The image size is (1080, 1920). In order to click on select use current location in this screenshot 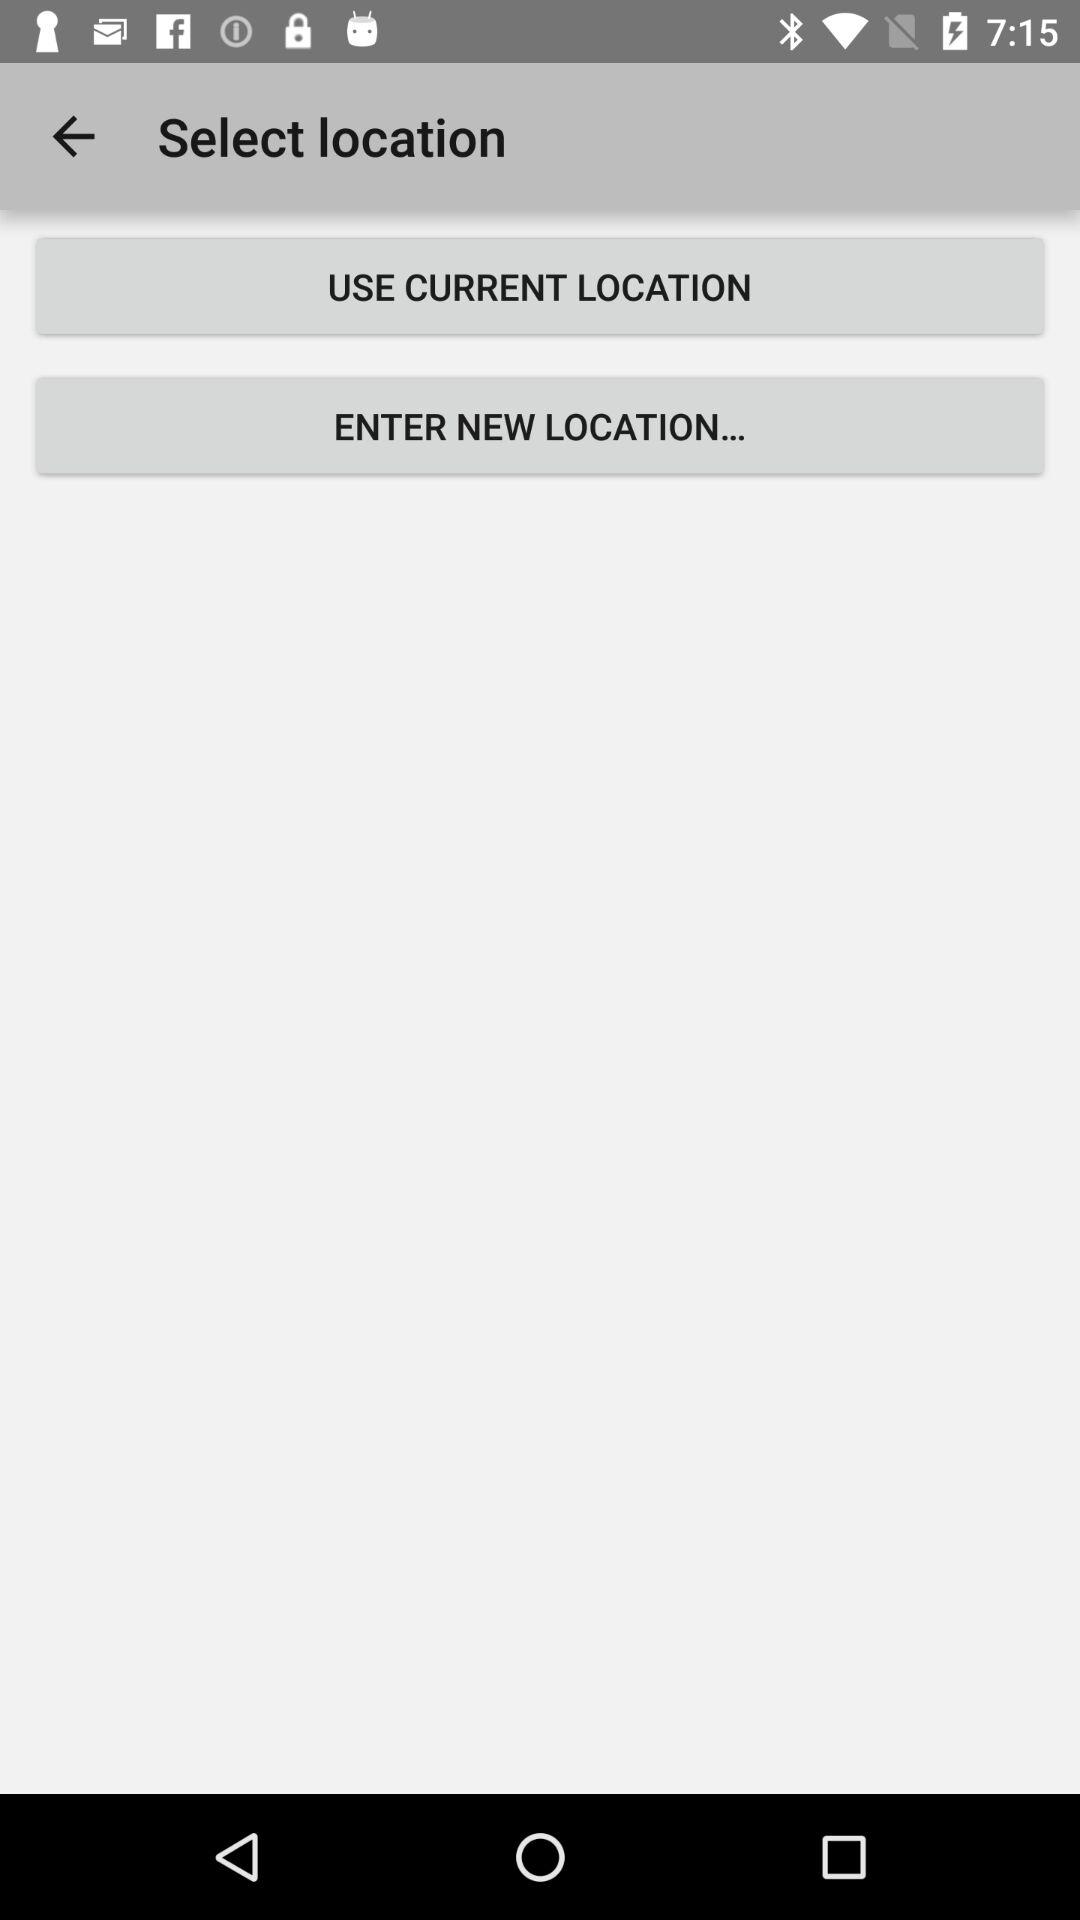, I will do `click(540, 286)`.